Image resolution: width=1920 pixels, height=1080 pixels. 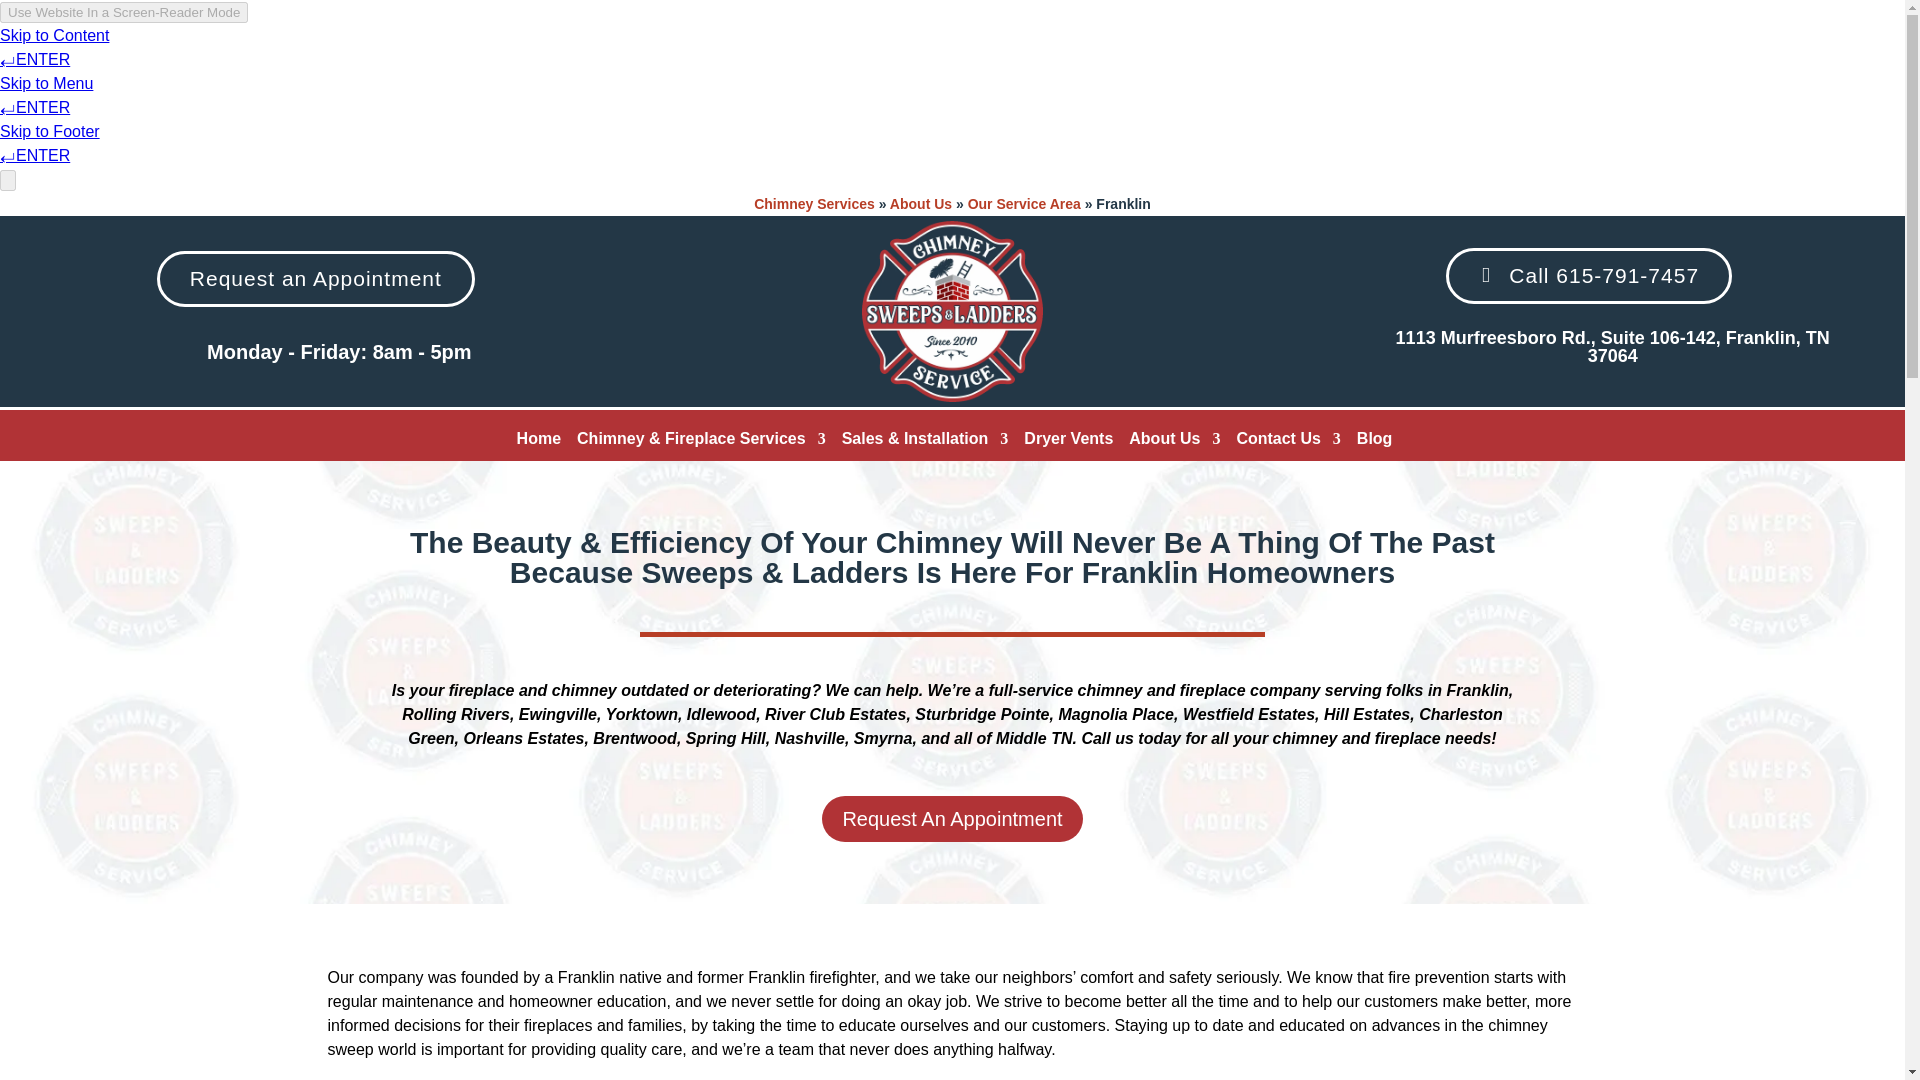 What do you see at coordinates (316, 278) in the screenshot?
I see `Request an Appointment` at bounding box center [316, 278].